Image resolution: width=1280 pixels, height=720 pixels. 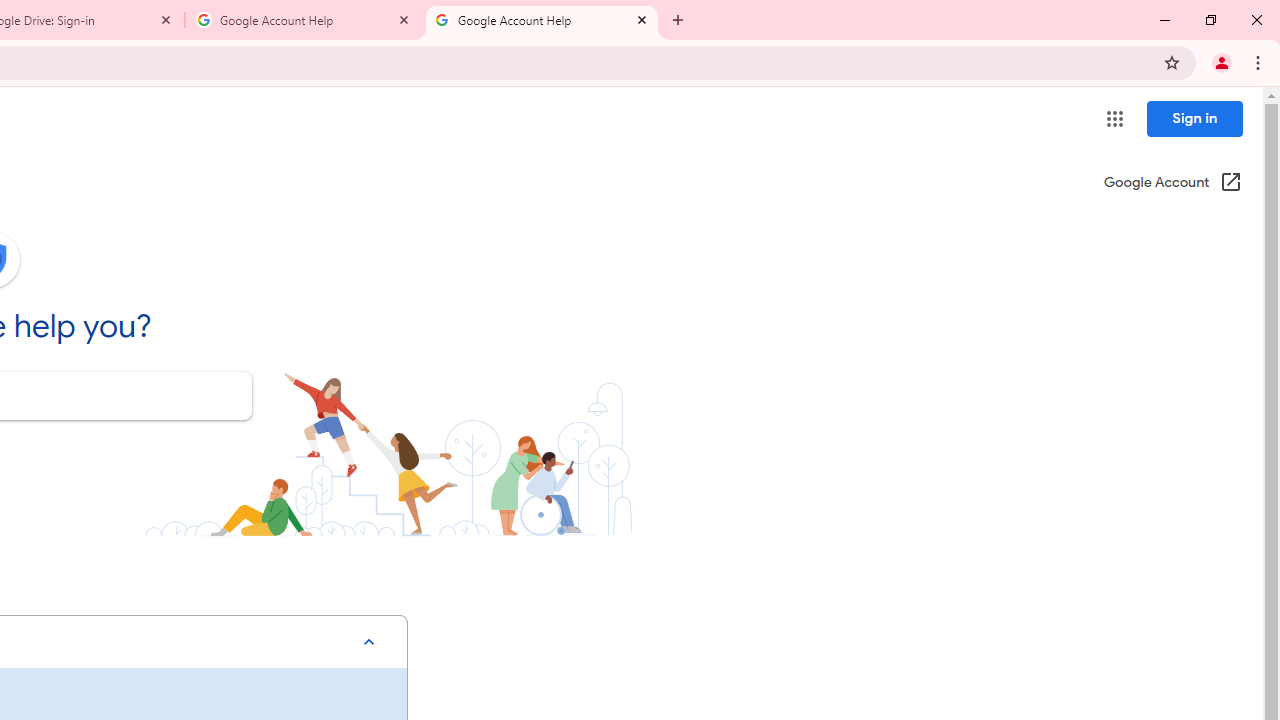 What do you see at coordinates (304, 20) in the screenshot?
I see `Google Account Help` at bounding box center [304, 20].